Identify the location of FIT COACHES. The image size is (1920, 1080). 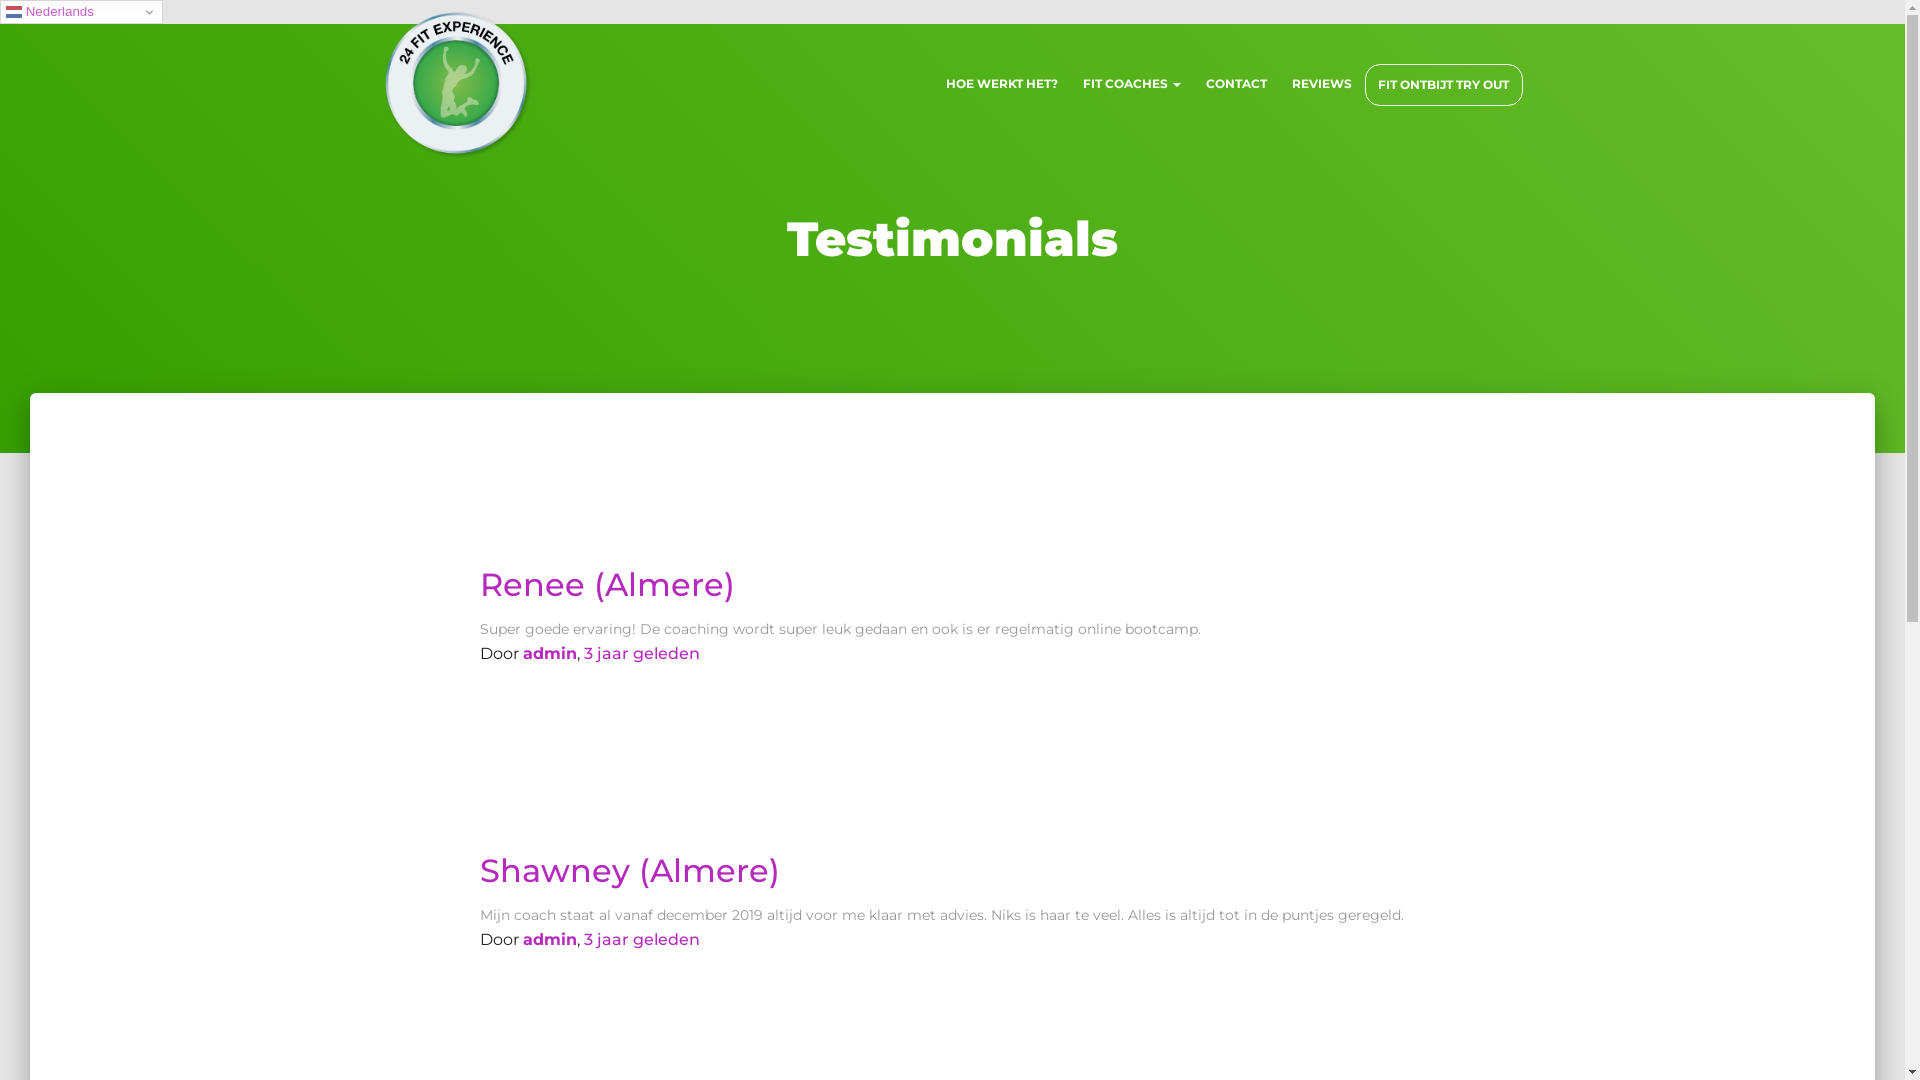
(1132, 84).